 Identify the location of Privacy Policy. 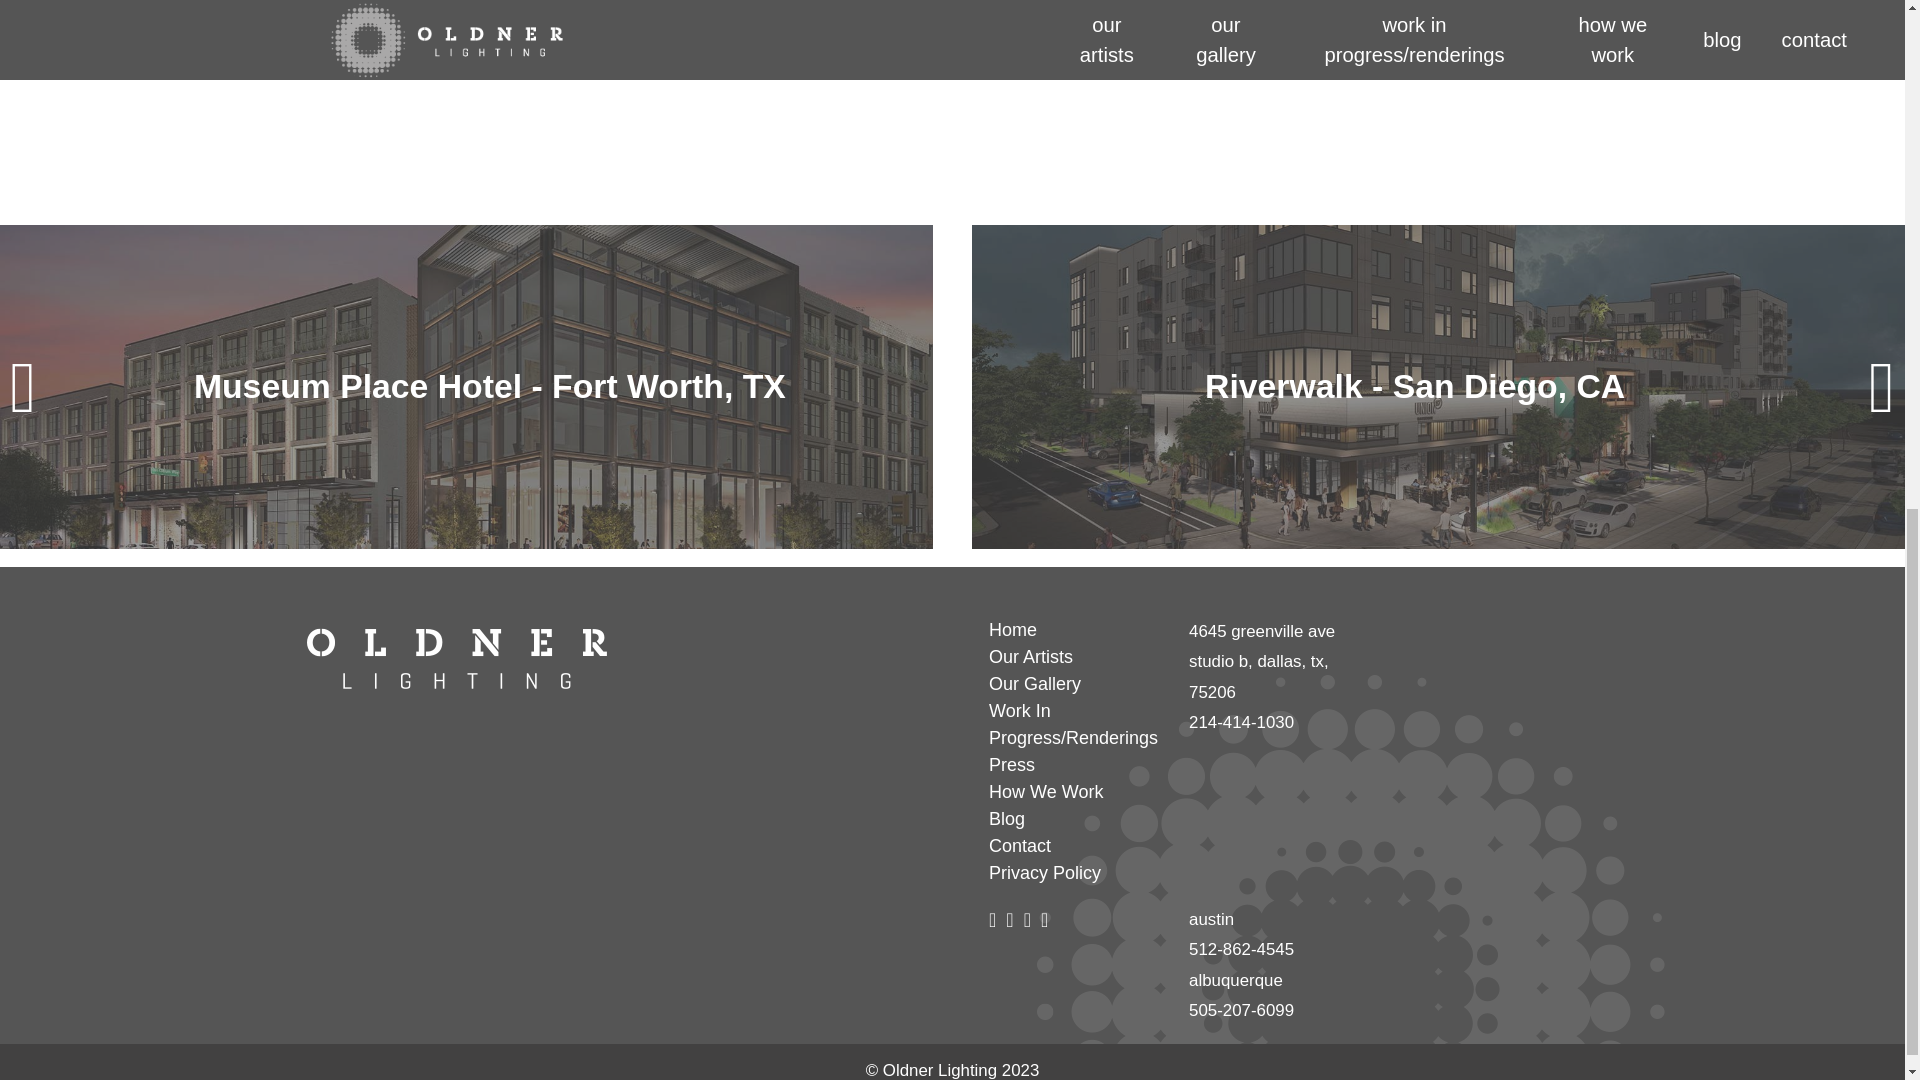
(1076, 872).